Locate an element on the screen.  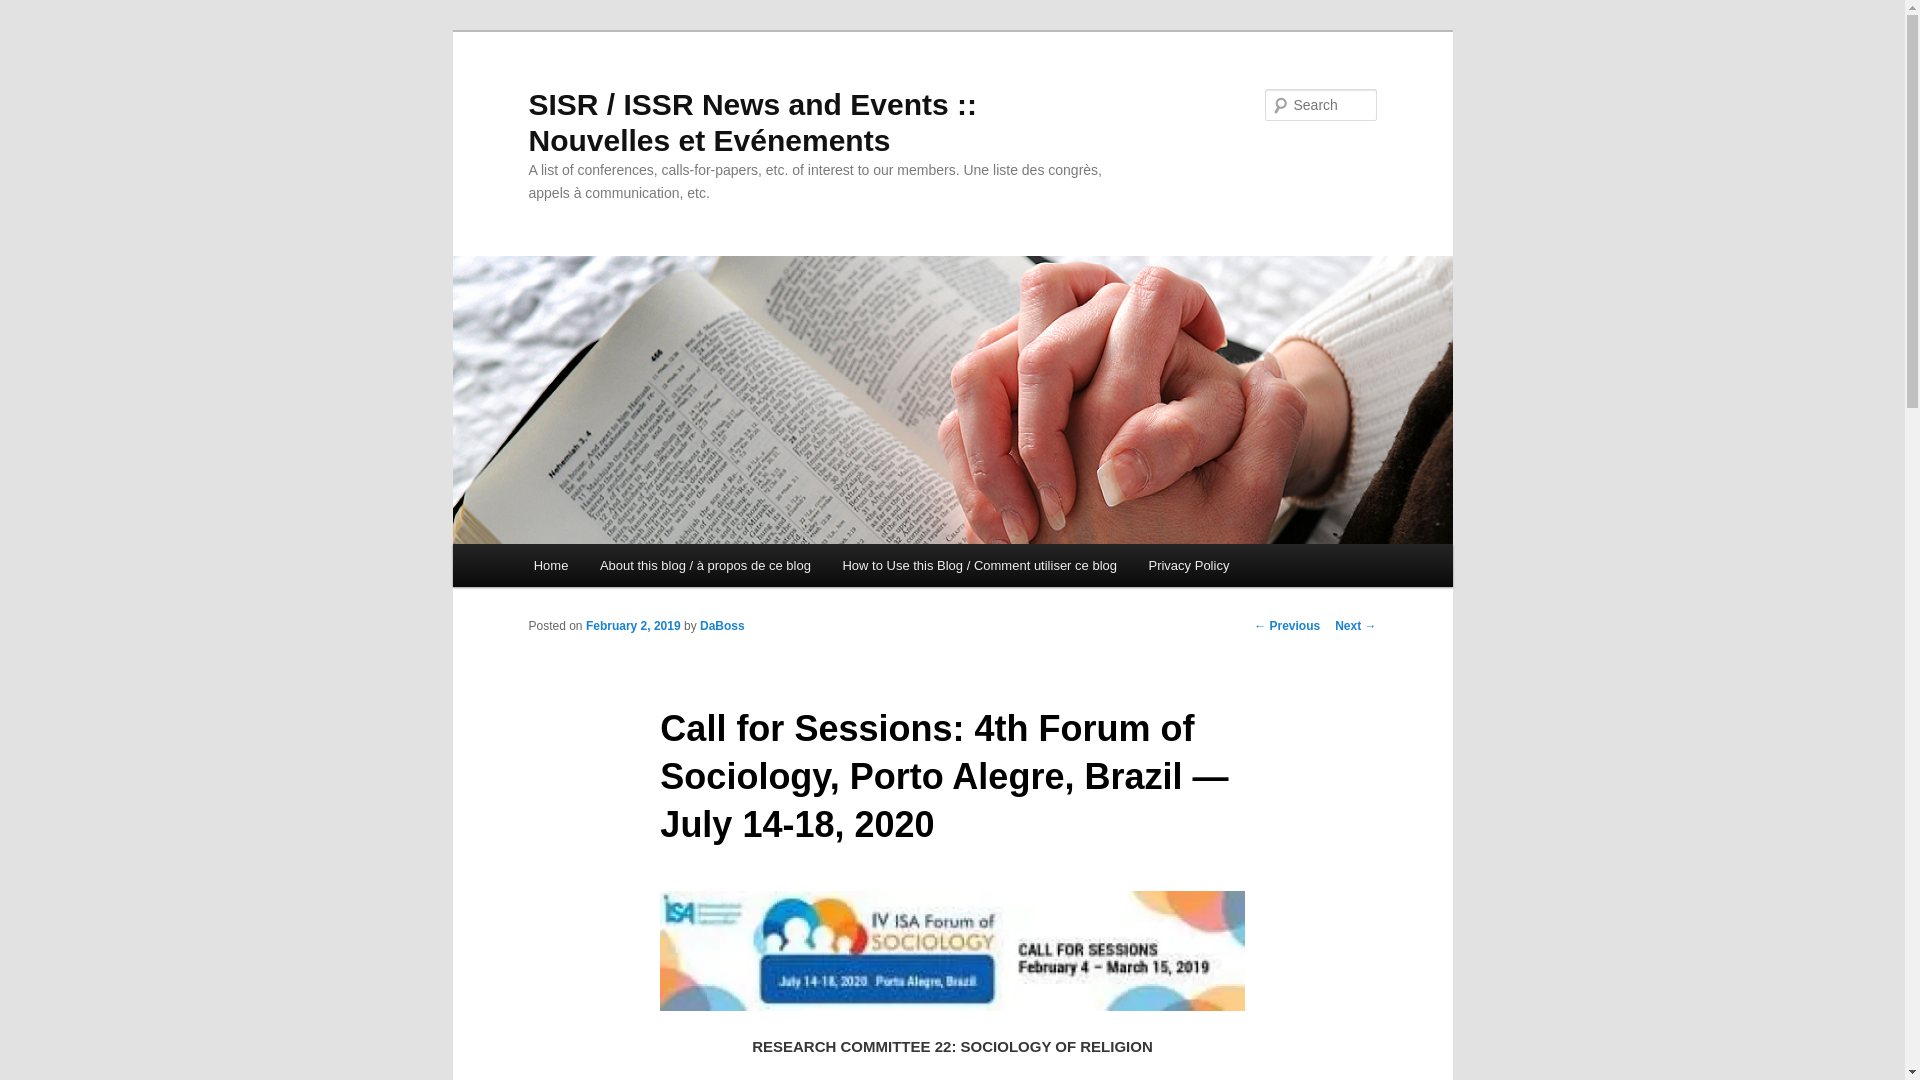
DaBoss is located at coordinates (722, 625).